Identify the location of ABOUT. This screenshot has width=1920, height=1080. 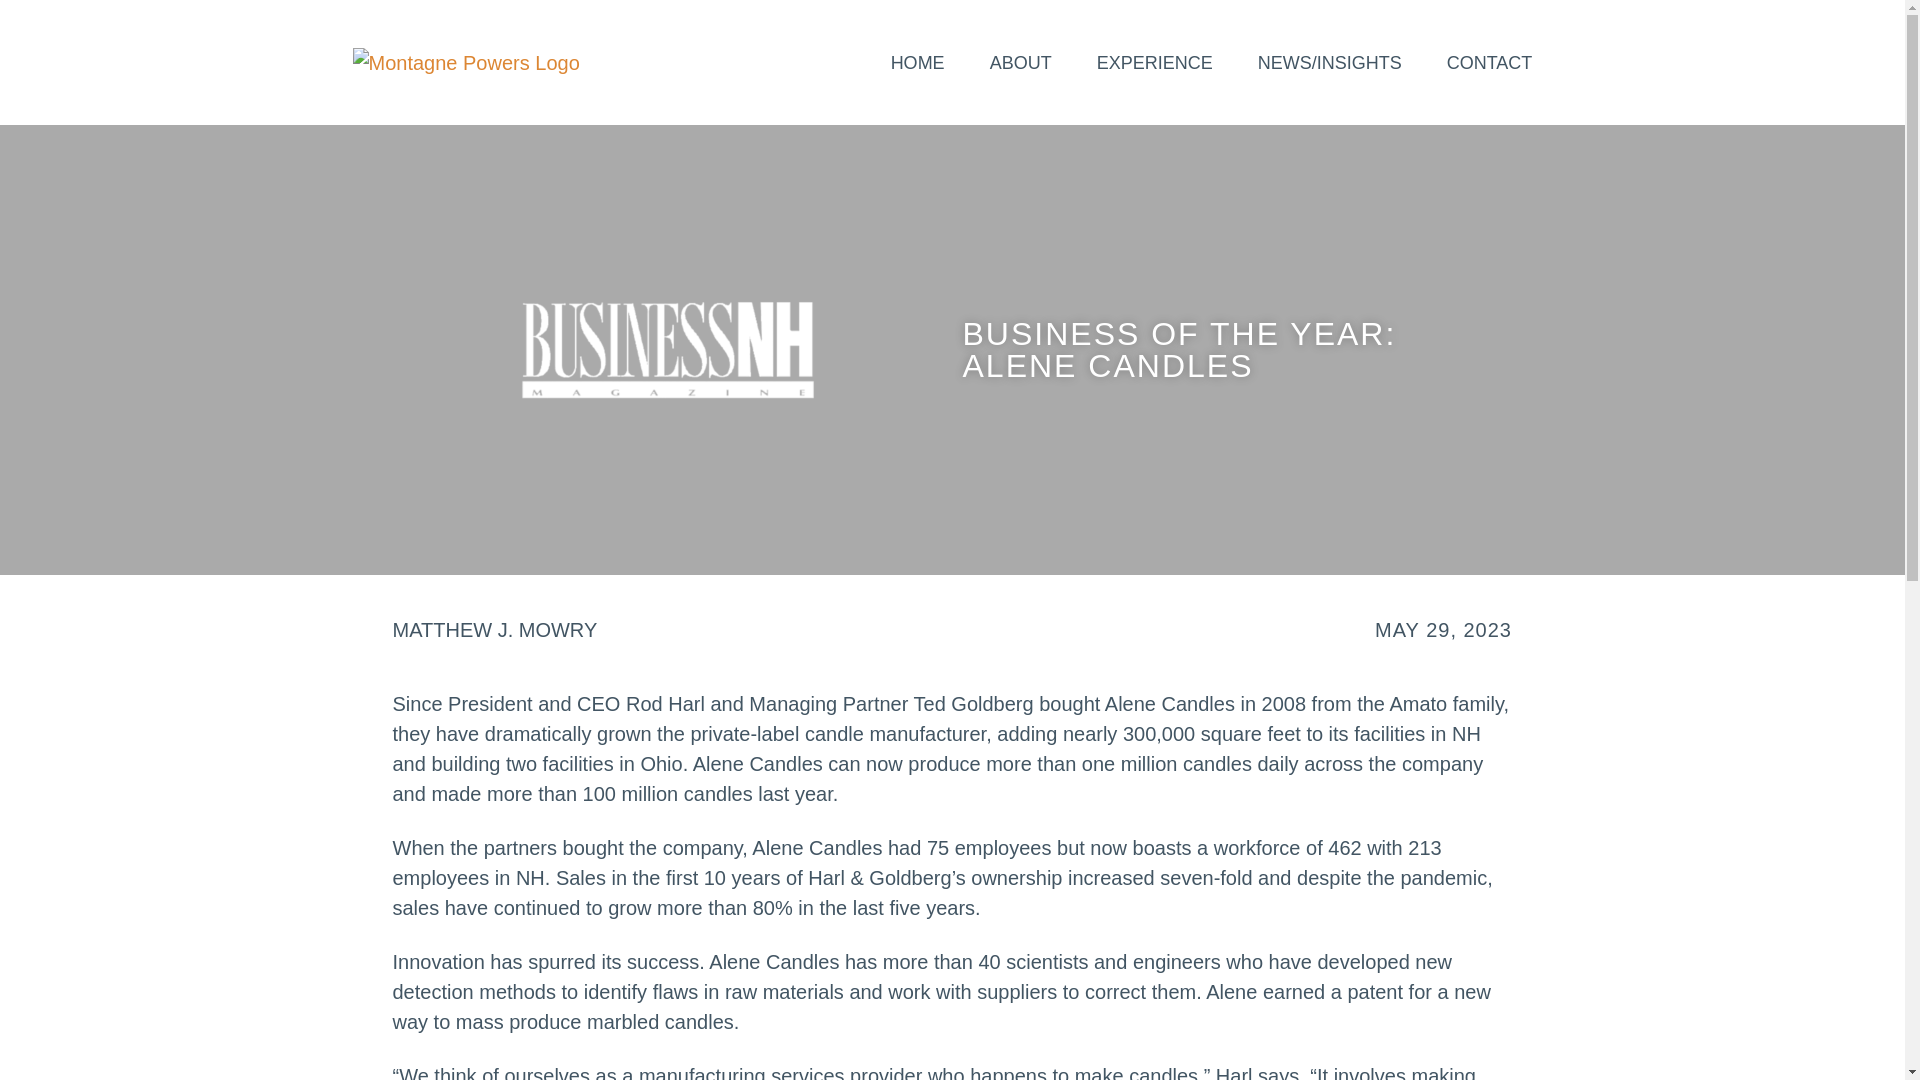
(1020, 62).